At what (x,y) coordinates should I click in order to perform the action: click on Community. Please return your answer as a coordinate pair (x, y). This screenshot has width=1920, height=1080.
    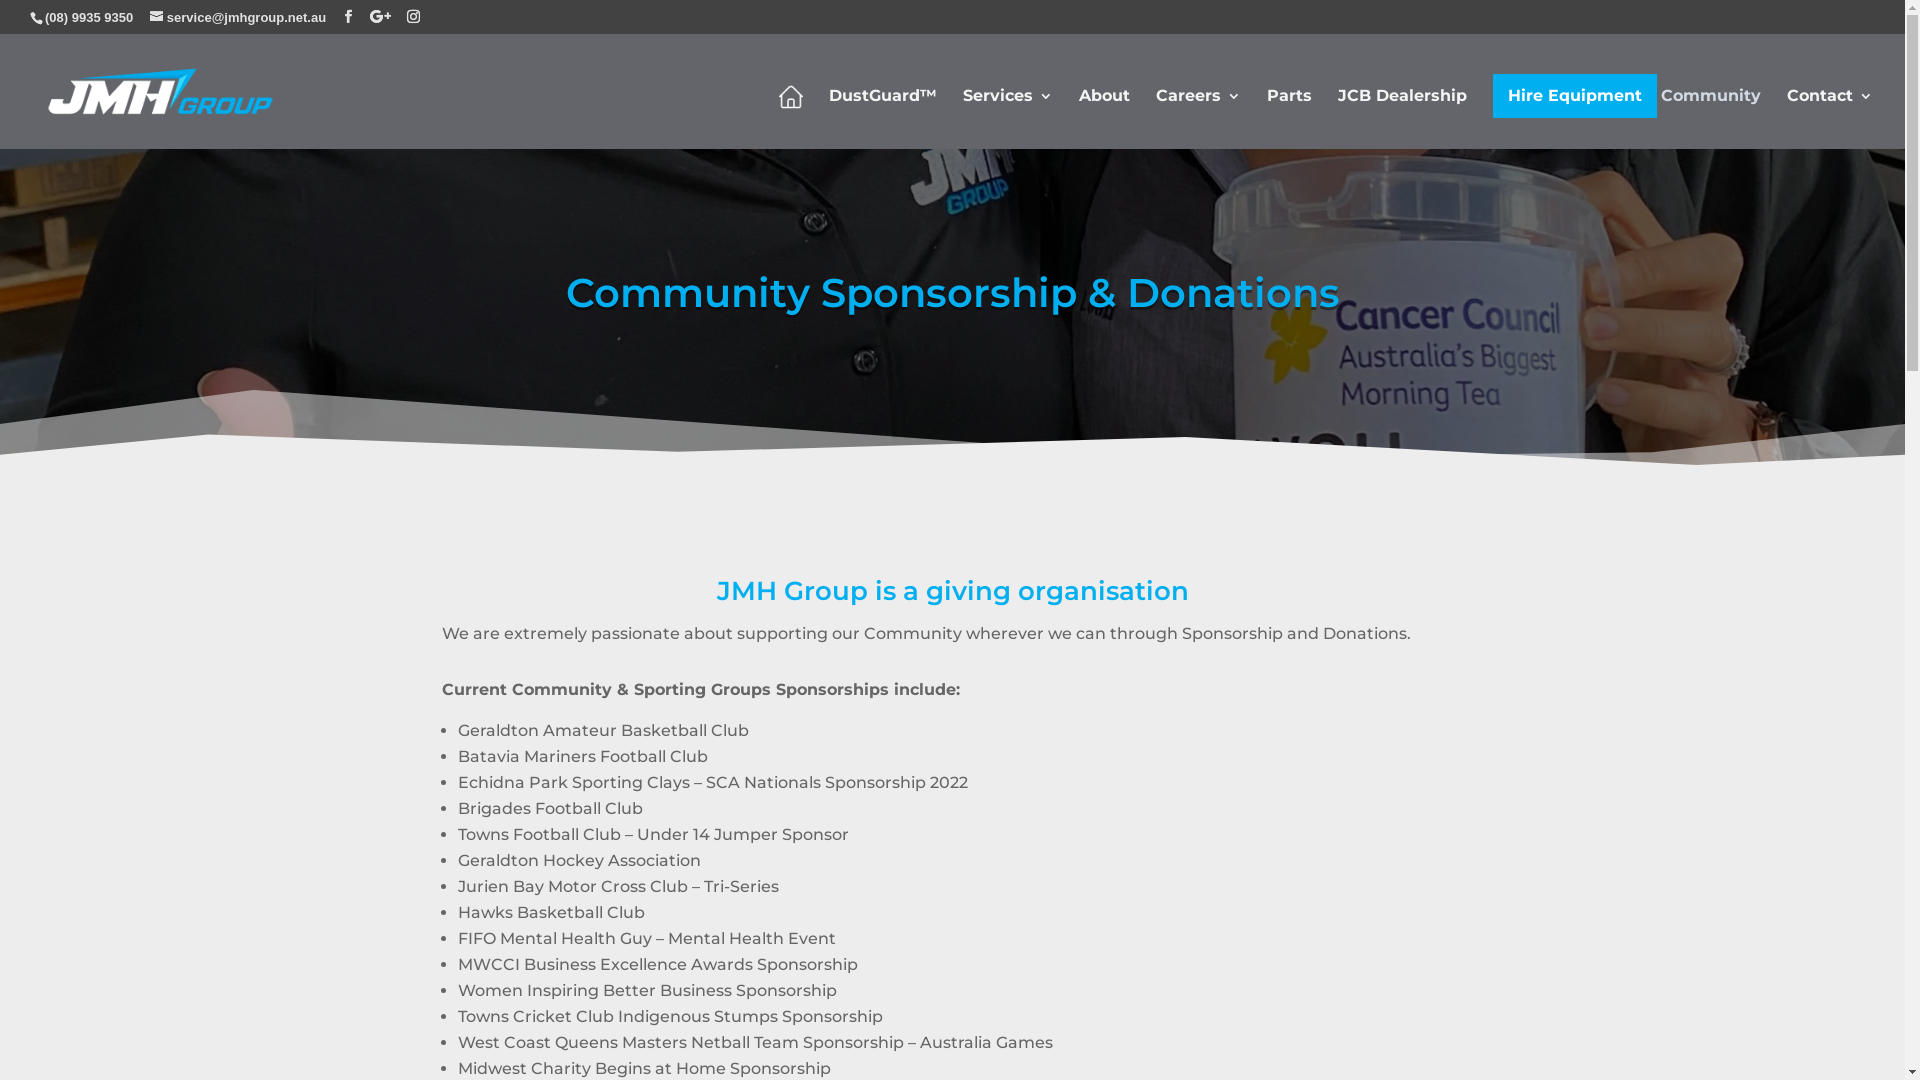
    Looking at the image, I should click on (1711, 115).